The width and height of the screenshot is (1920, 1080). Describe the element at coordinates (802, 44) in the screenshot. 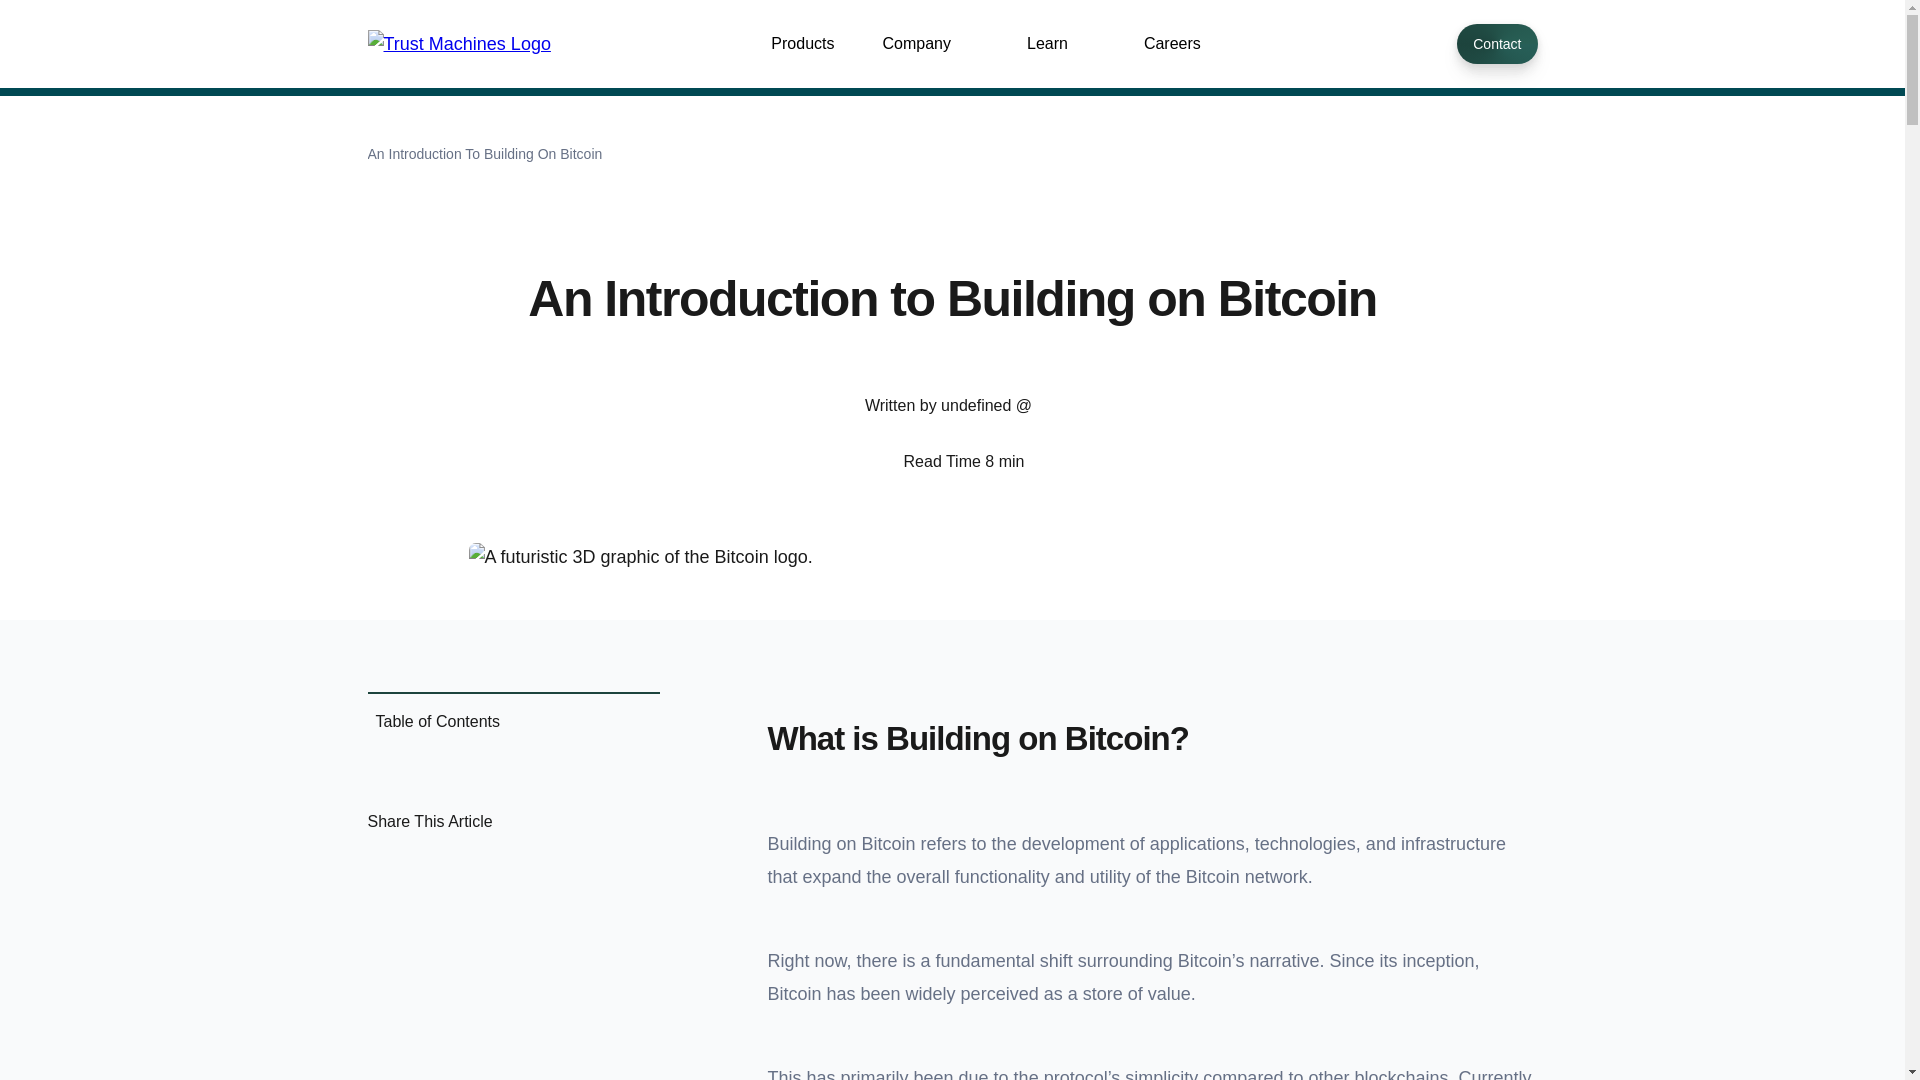

I see `Products` at that location.